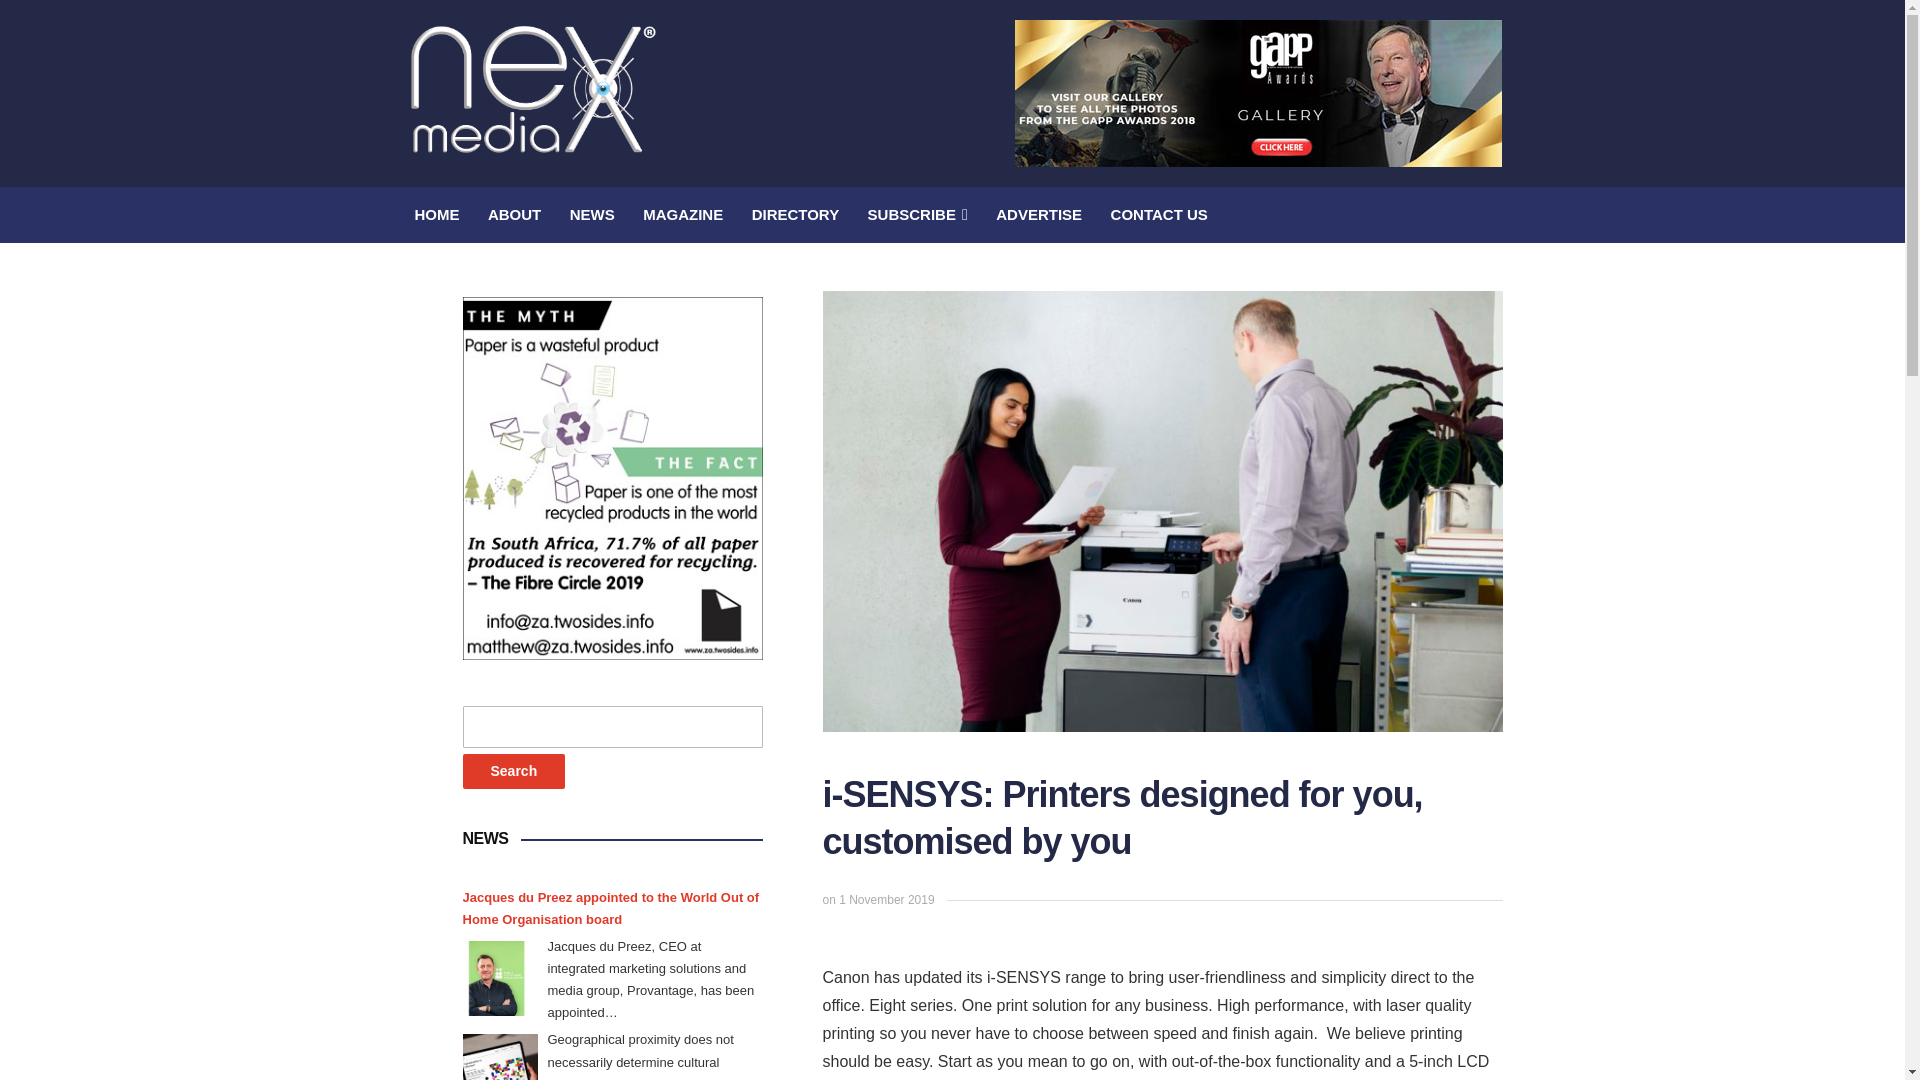  Describe the element at coordinates (917, 214) in the screenshot. I see `SUBSCRIBE` at that location.